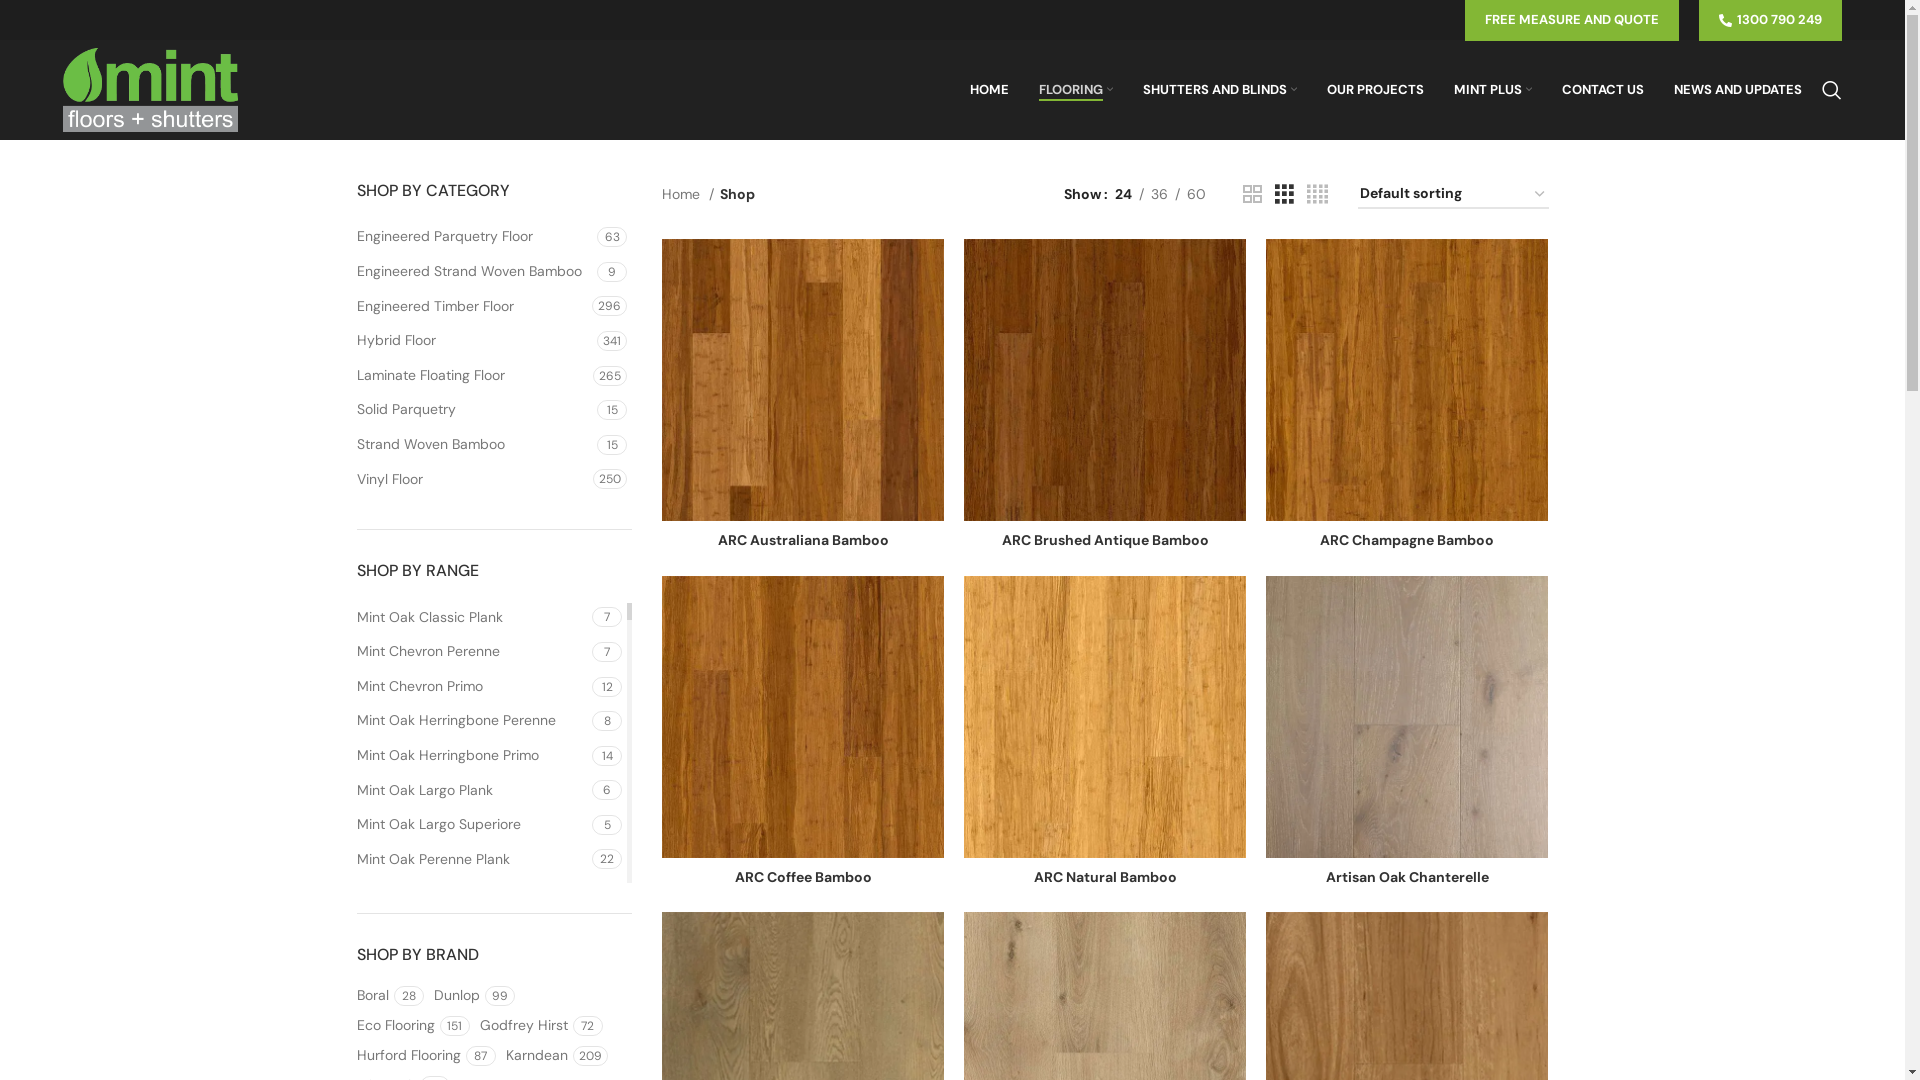 The width and height of the screenshot is (1920, 1080). I want to click on sales@mintfloors.com.au, so click(1418, 851).